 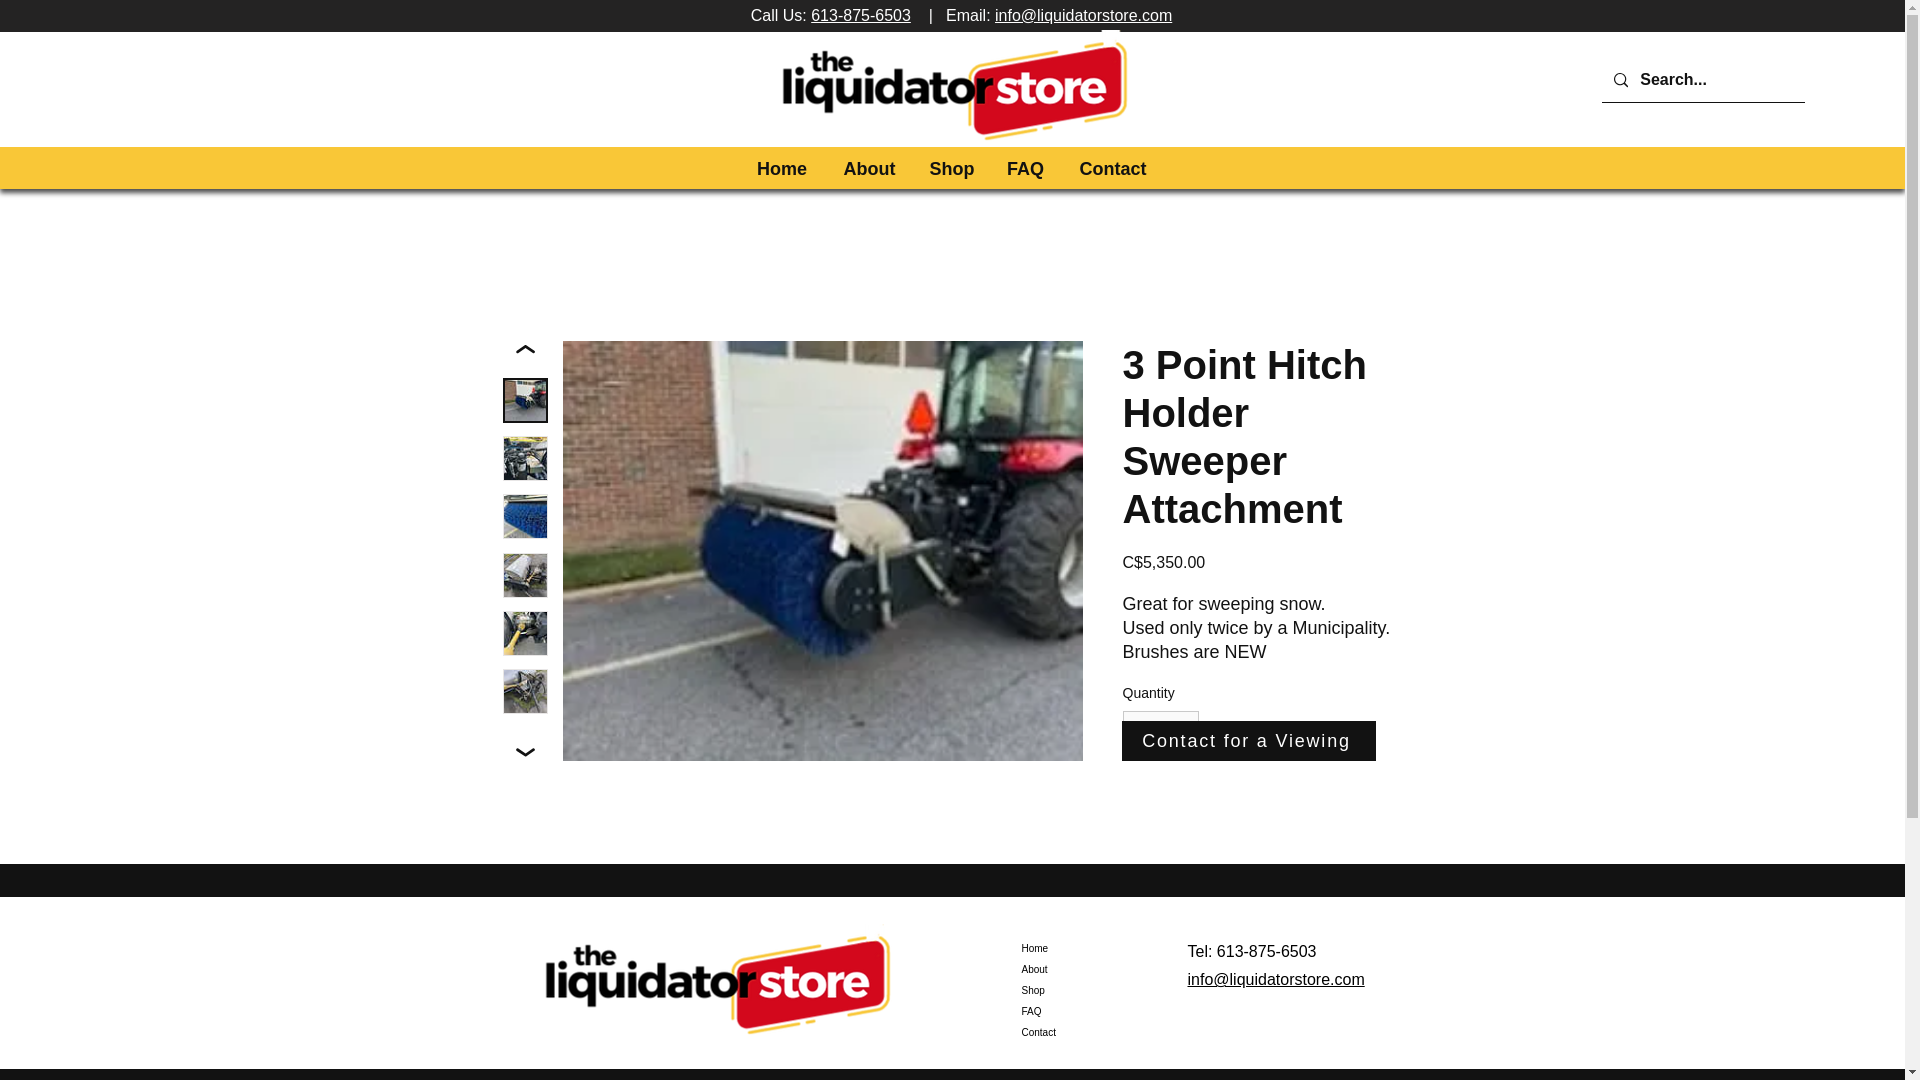 I want to click on 1, so click(x=1160, y=730).